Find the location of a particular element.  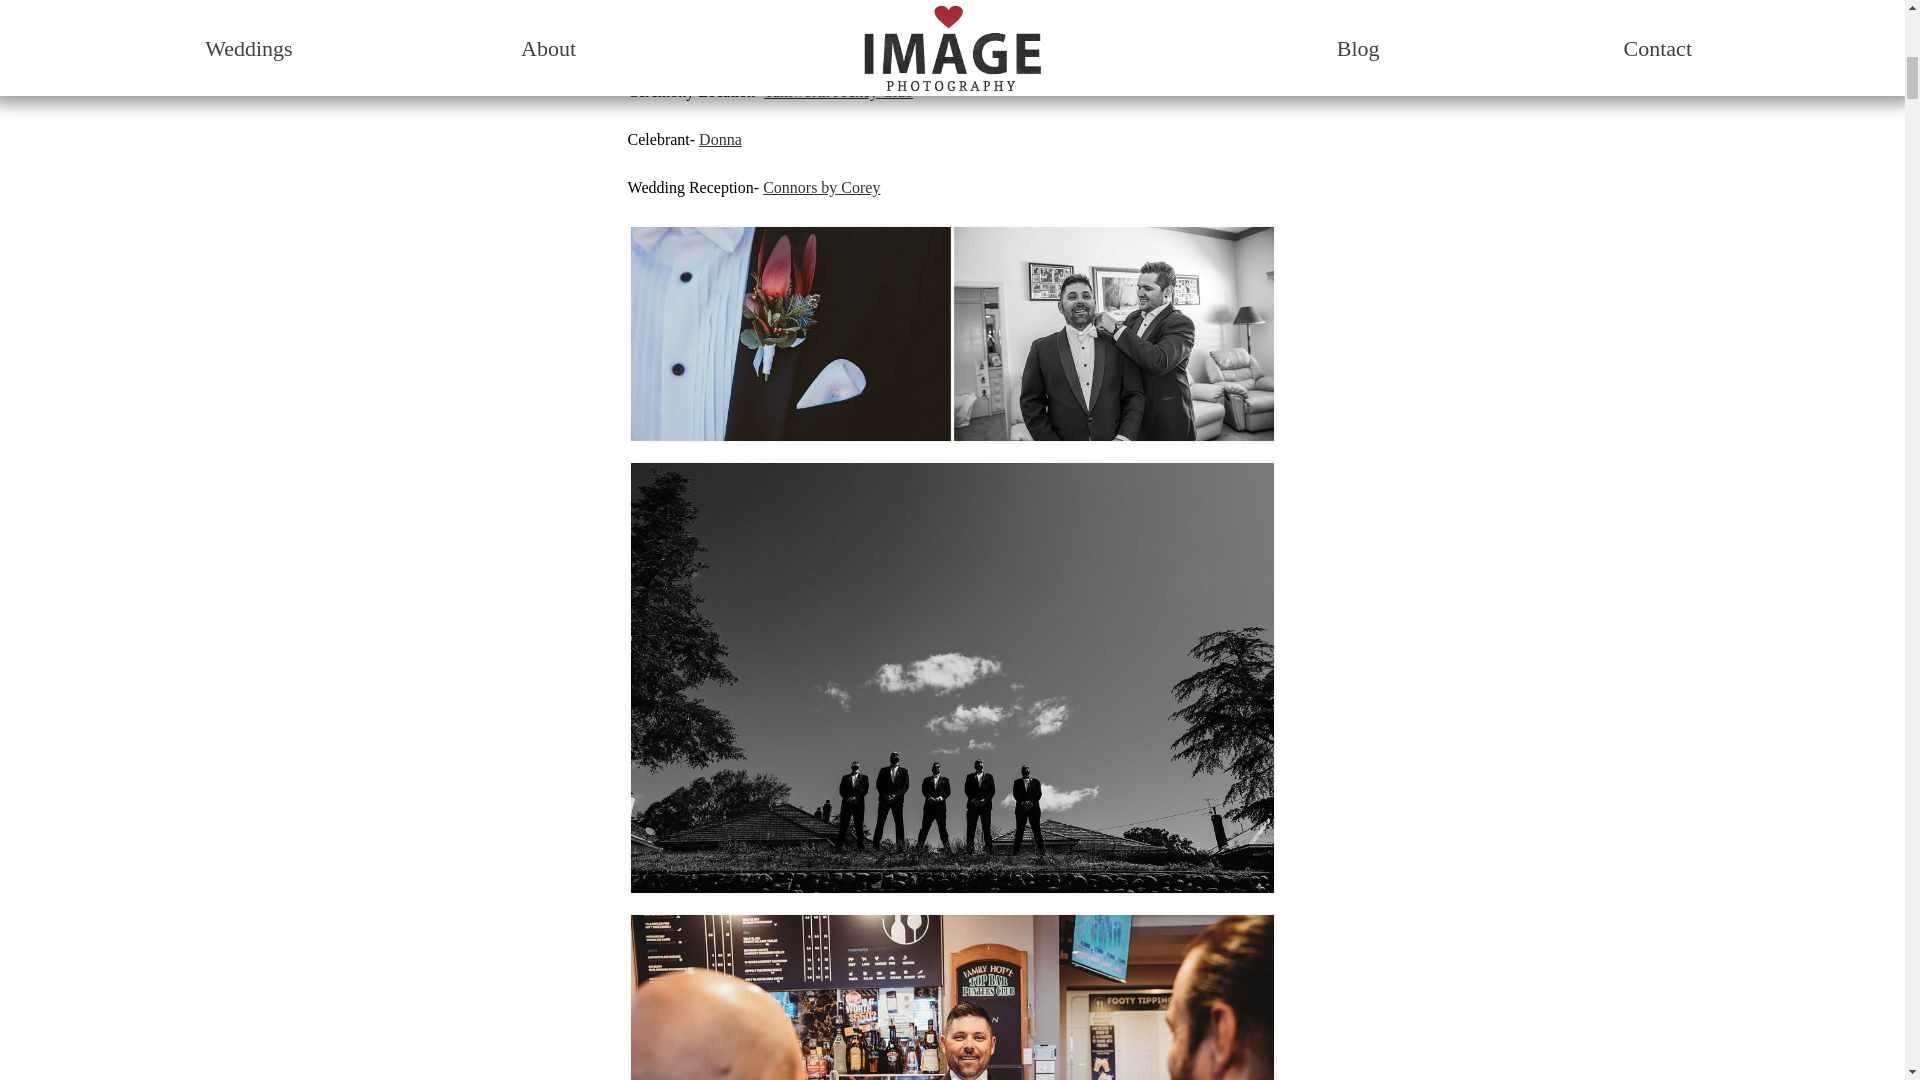

Designer Bunches is located at coordinates (746, 2).